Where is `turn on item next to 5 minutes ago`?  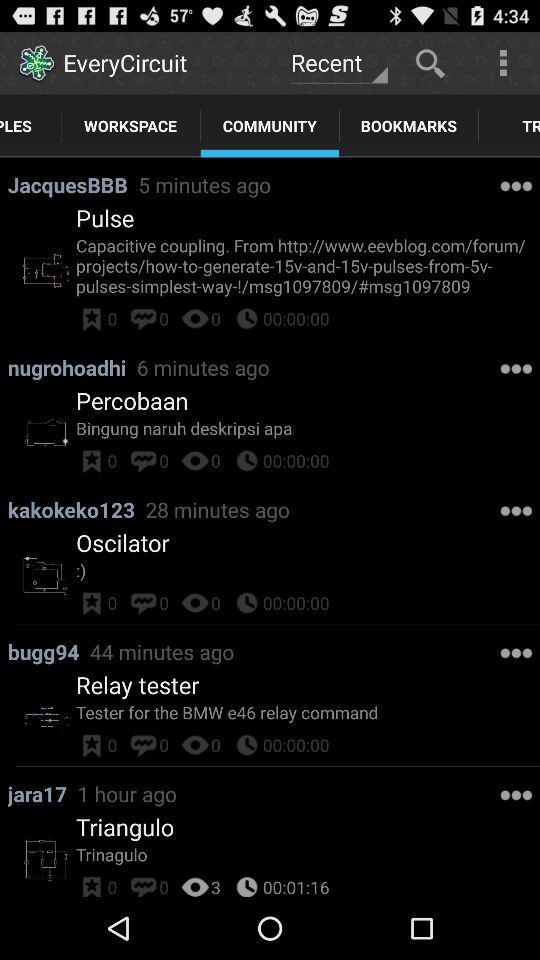
turn on item next to 5 minutes ago is located at coordinates (105, 218).